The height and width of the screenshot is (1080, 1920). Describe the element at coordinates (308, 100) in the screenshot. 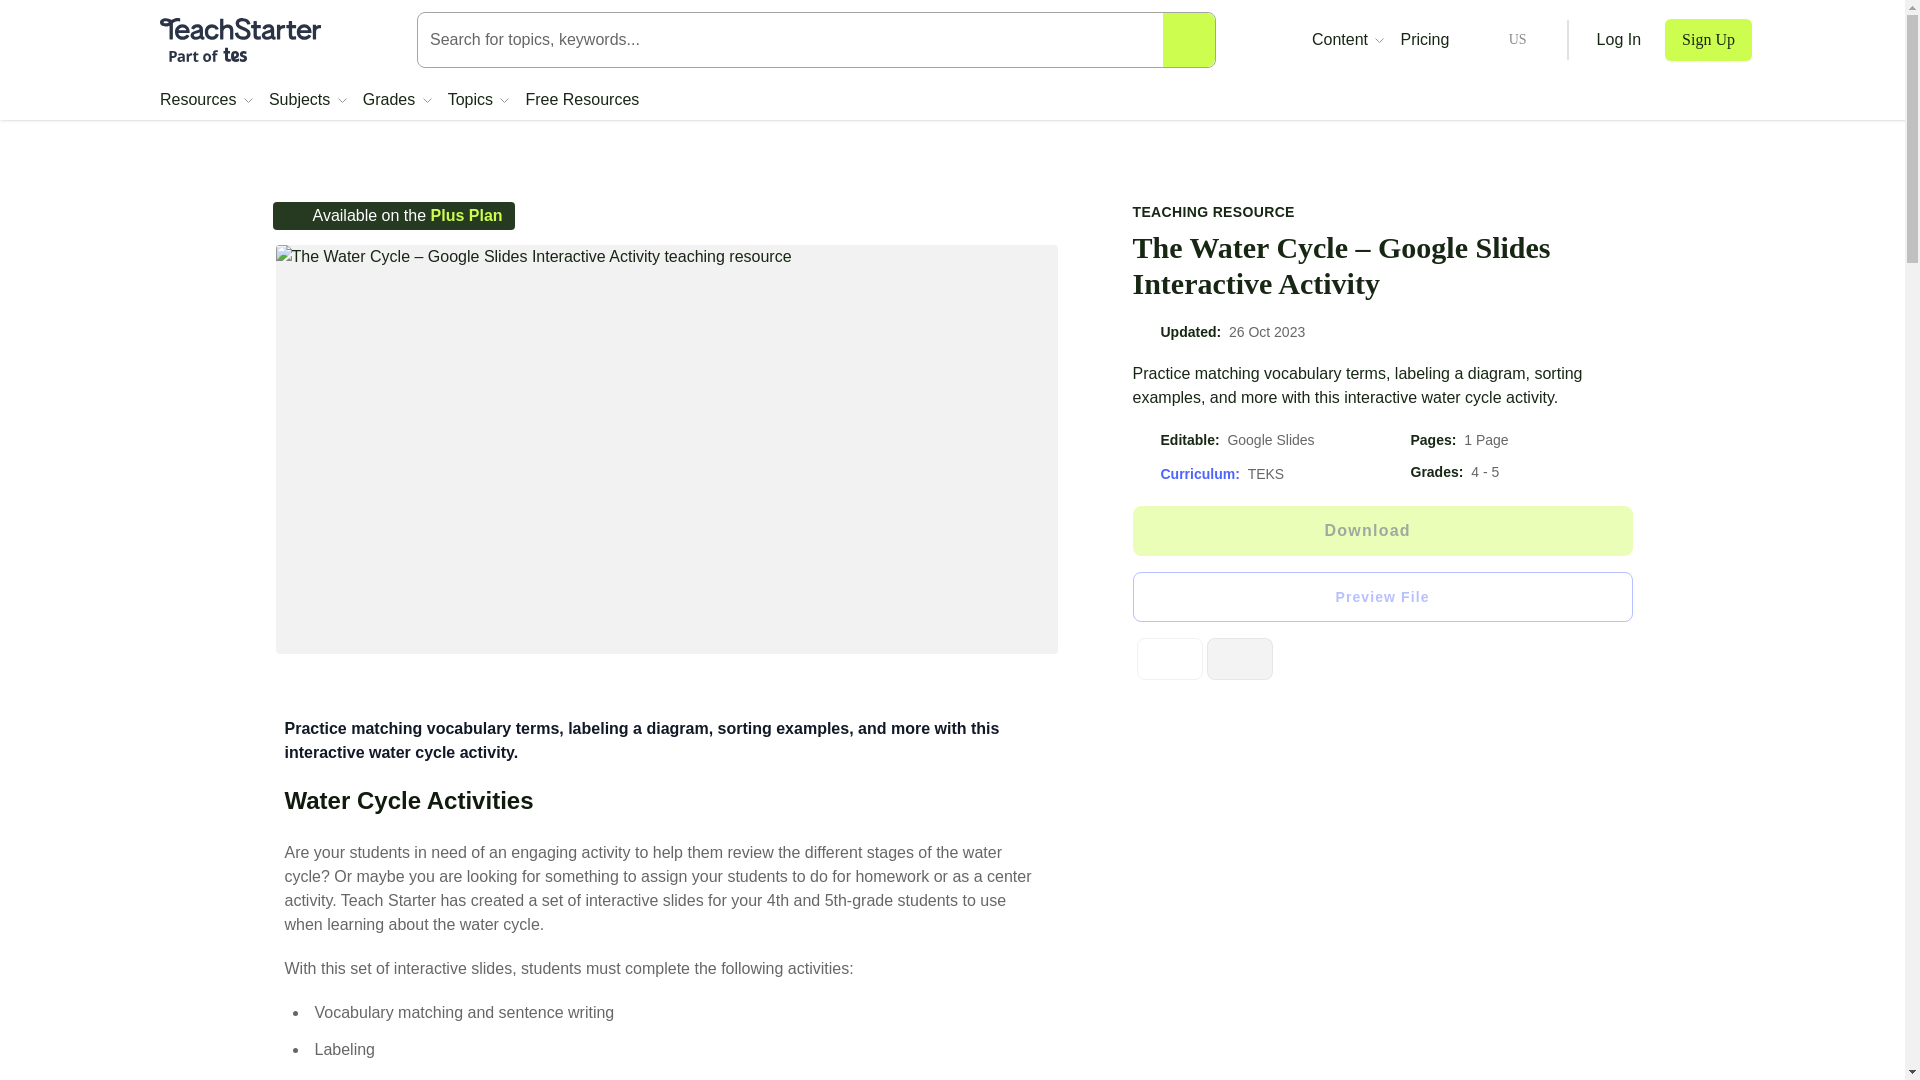

I see `Subjects ` at that location.